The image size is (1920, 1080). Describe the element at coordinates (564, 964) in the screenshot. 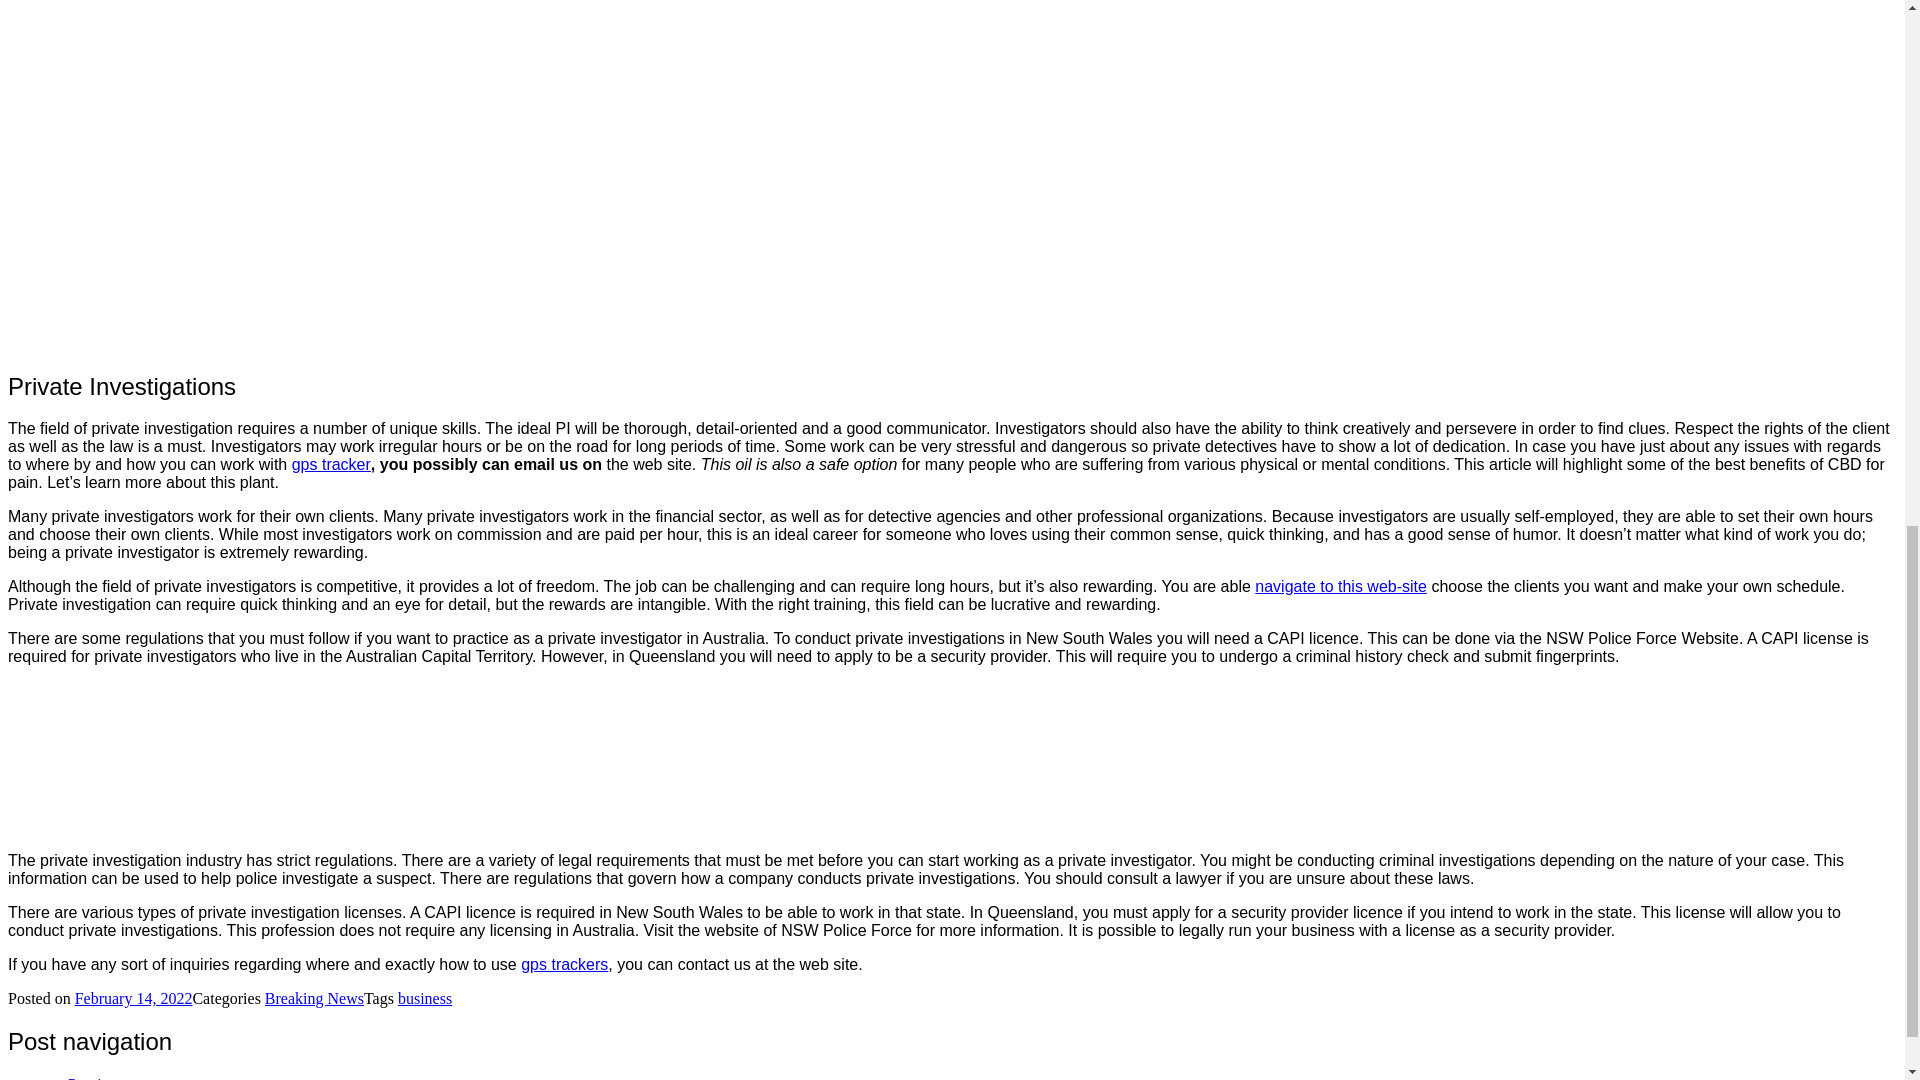

I see `gps trackers` at that location.